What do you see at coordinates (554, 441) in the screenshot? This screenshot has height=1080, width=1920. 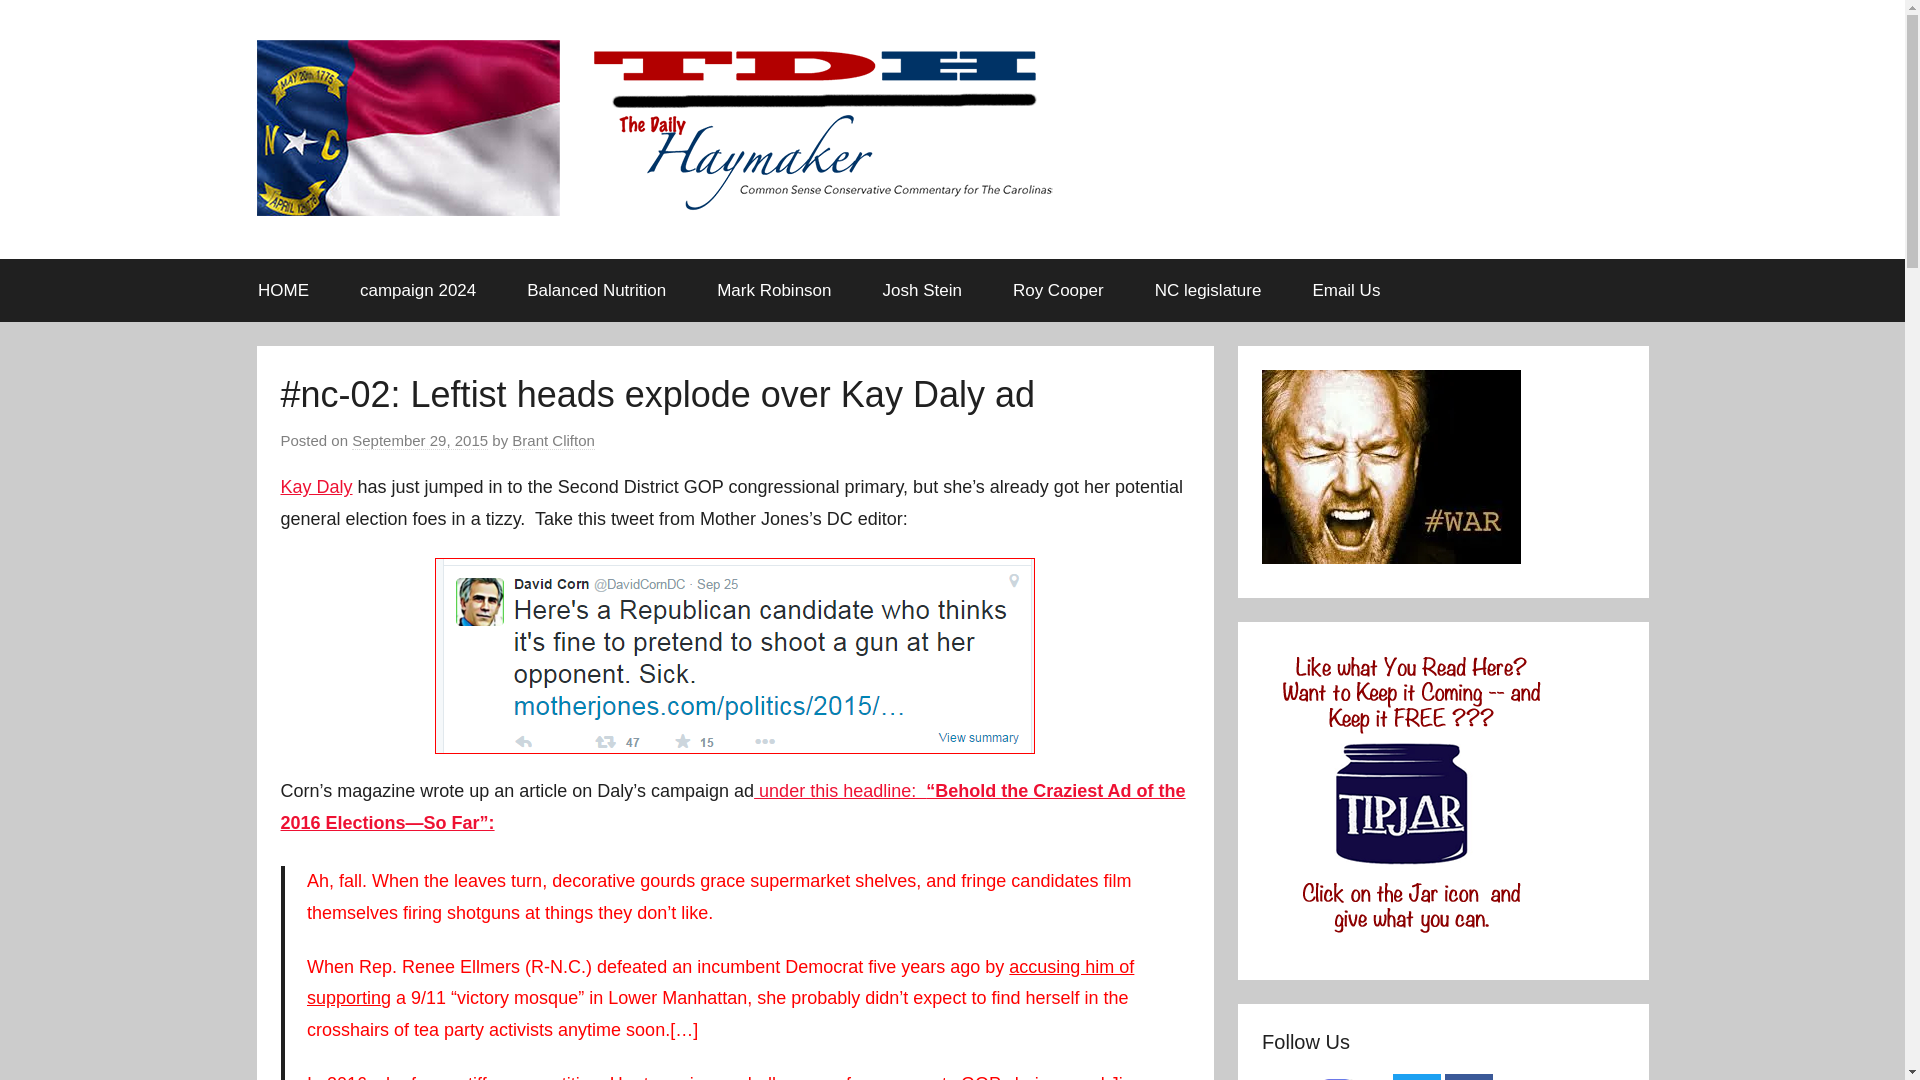 I see `View all posts by Brant Clifton` at bounding box center [554, 441].